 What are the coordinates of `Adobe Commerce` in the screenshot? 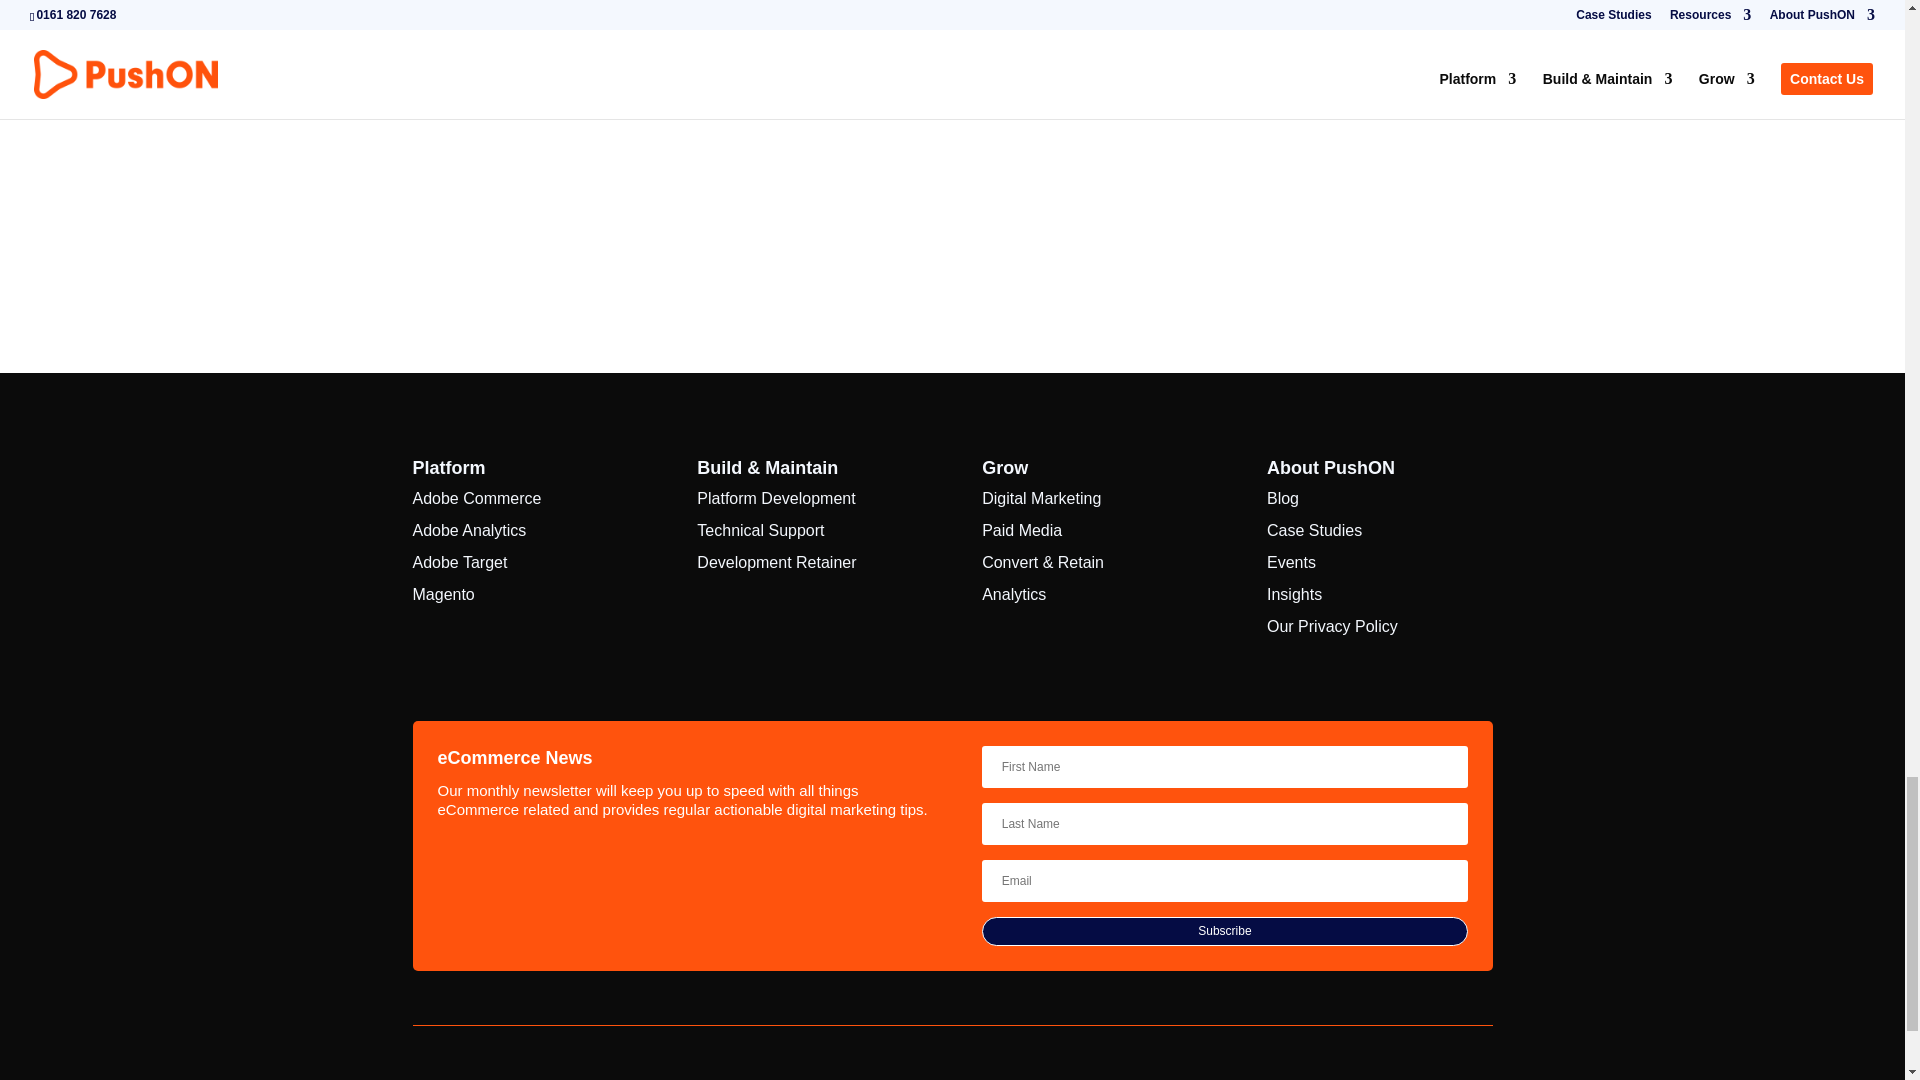 It's located at (476, 498).